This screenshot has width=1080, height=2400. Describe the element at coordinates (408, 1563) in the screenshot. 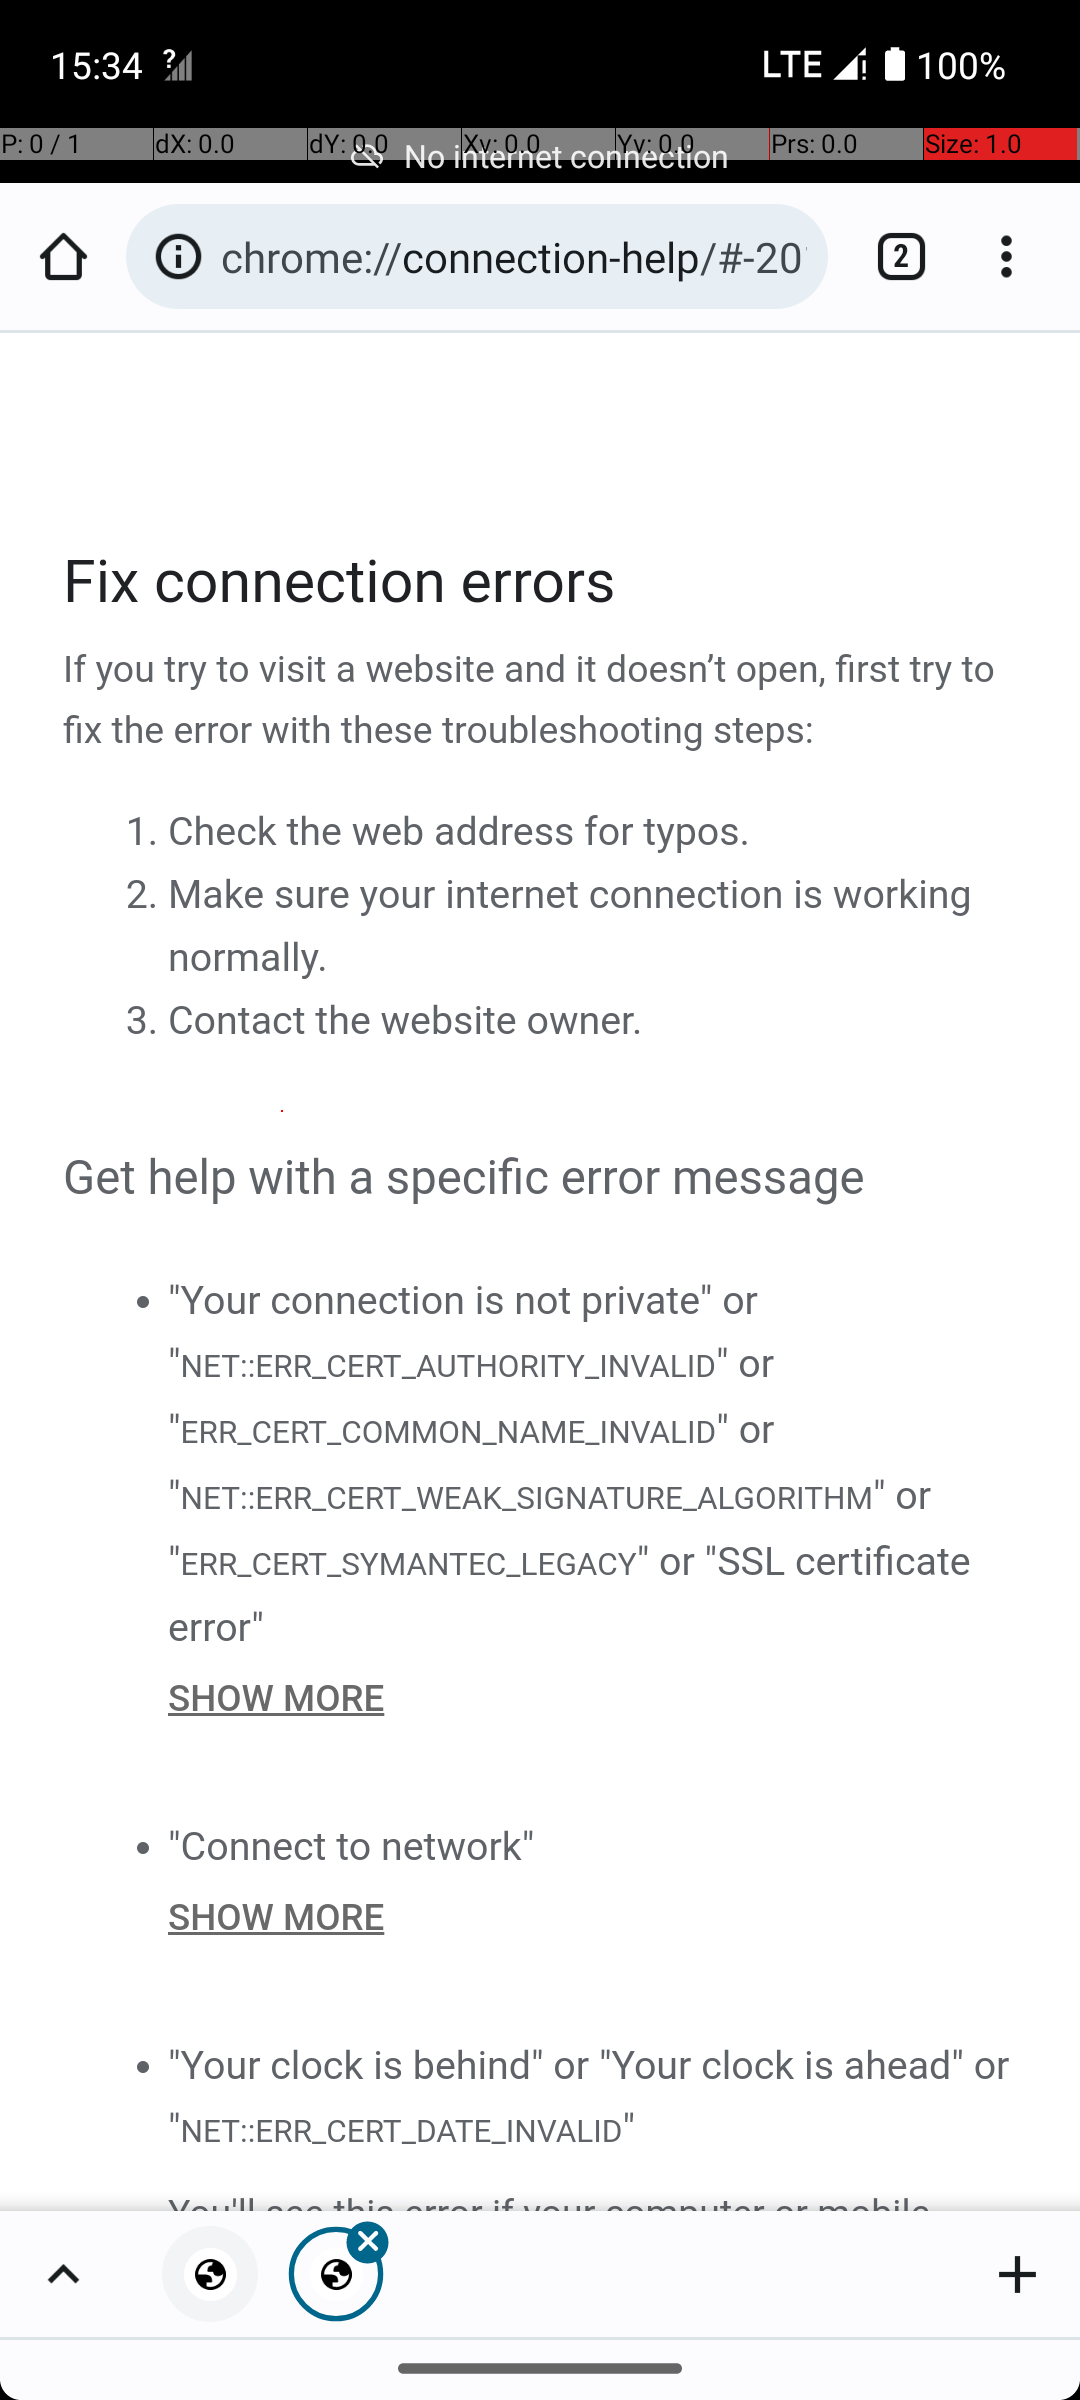

I see `ERR_CERT_SYMANTEC_LEGACY` at that location.